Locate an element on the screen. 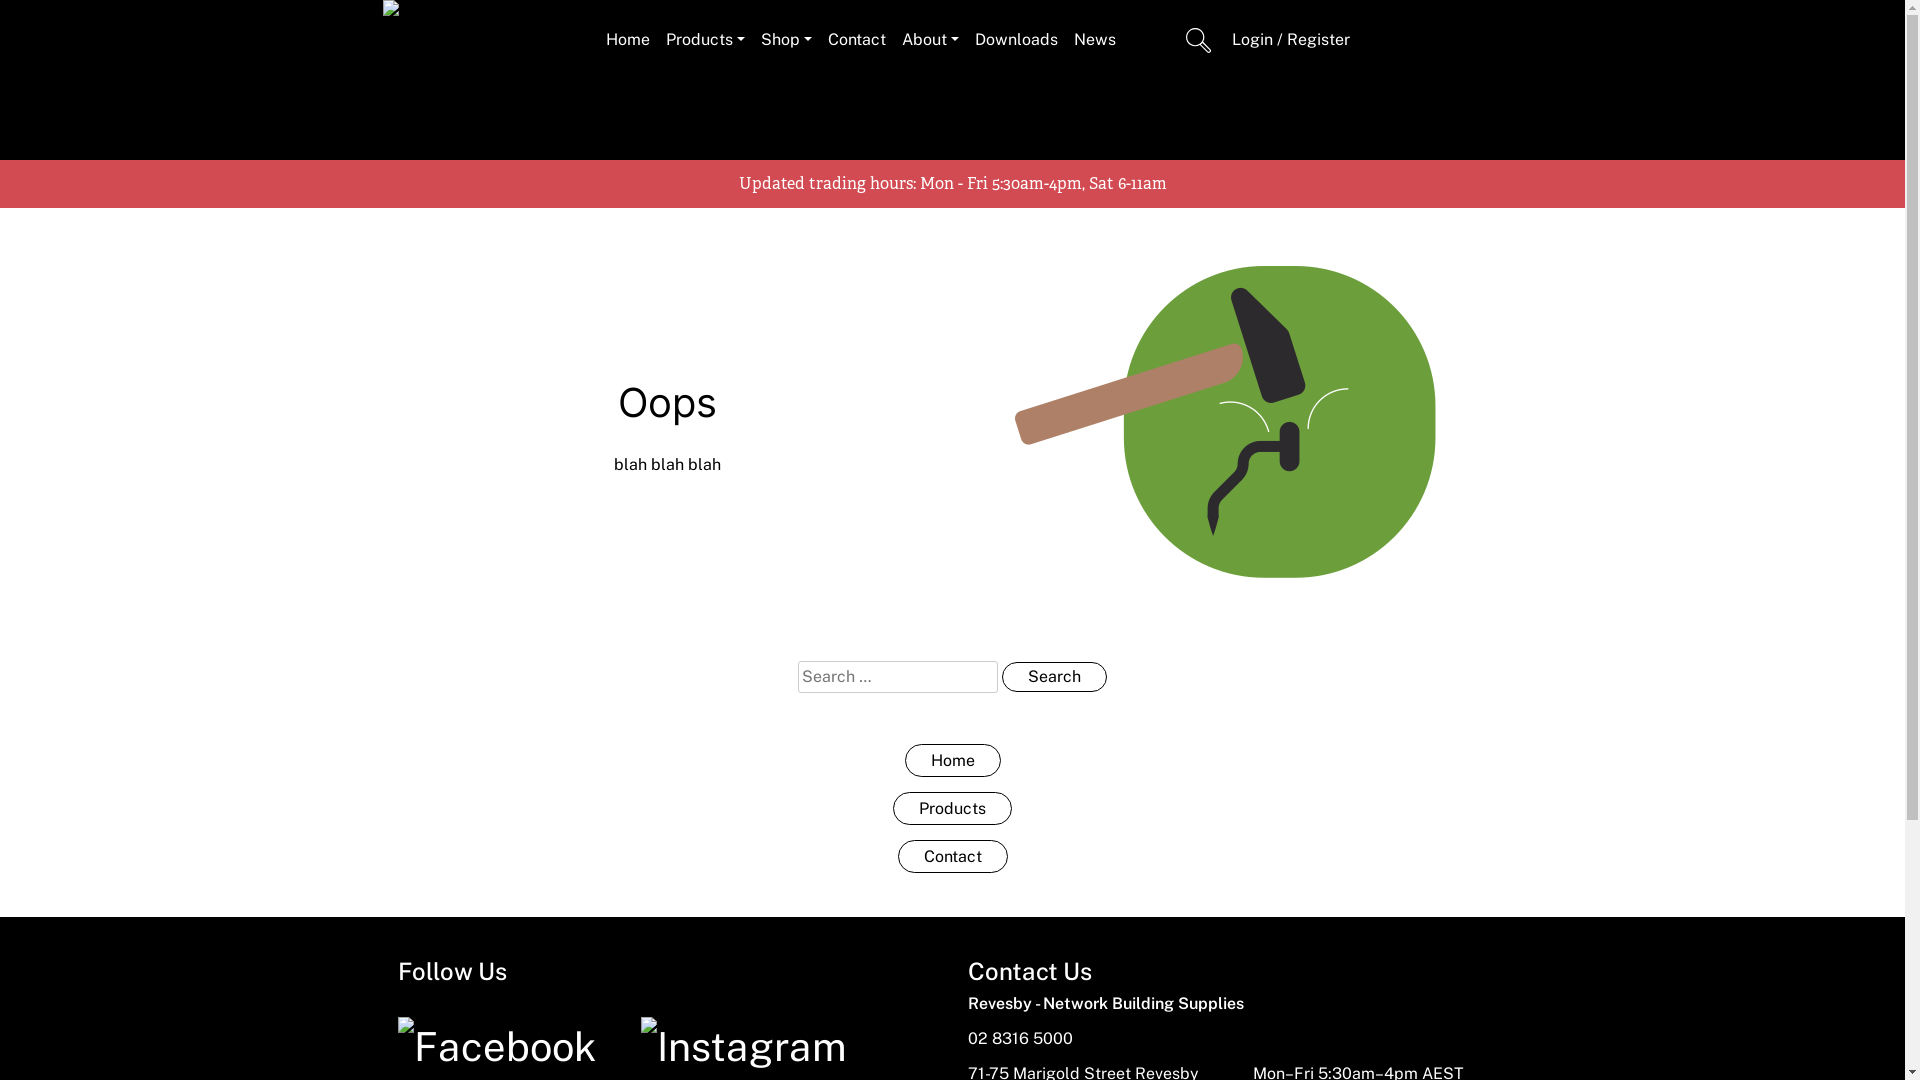  Contact is located at coordinates (857, 40).